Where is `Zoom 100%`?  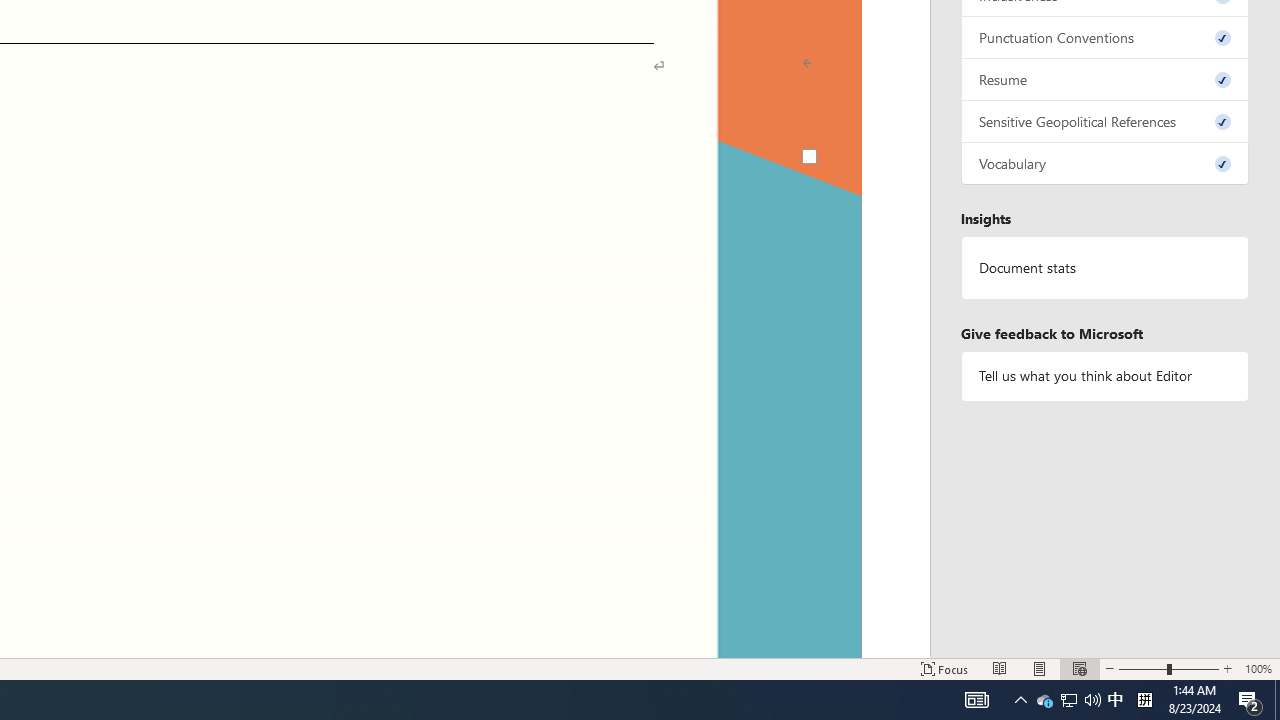
Zoom 100% is located at coordinates (1258, 668).